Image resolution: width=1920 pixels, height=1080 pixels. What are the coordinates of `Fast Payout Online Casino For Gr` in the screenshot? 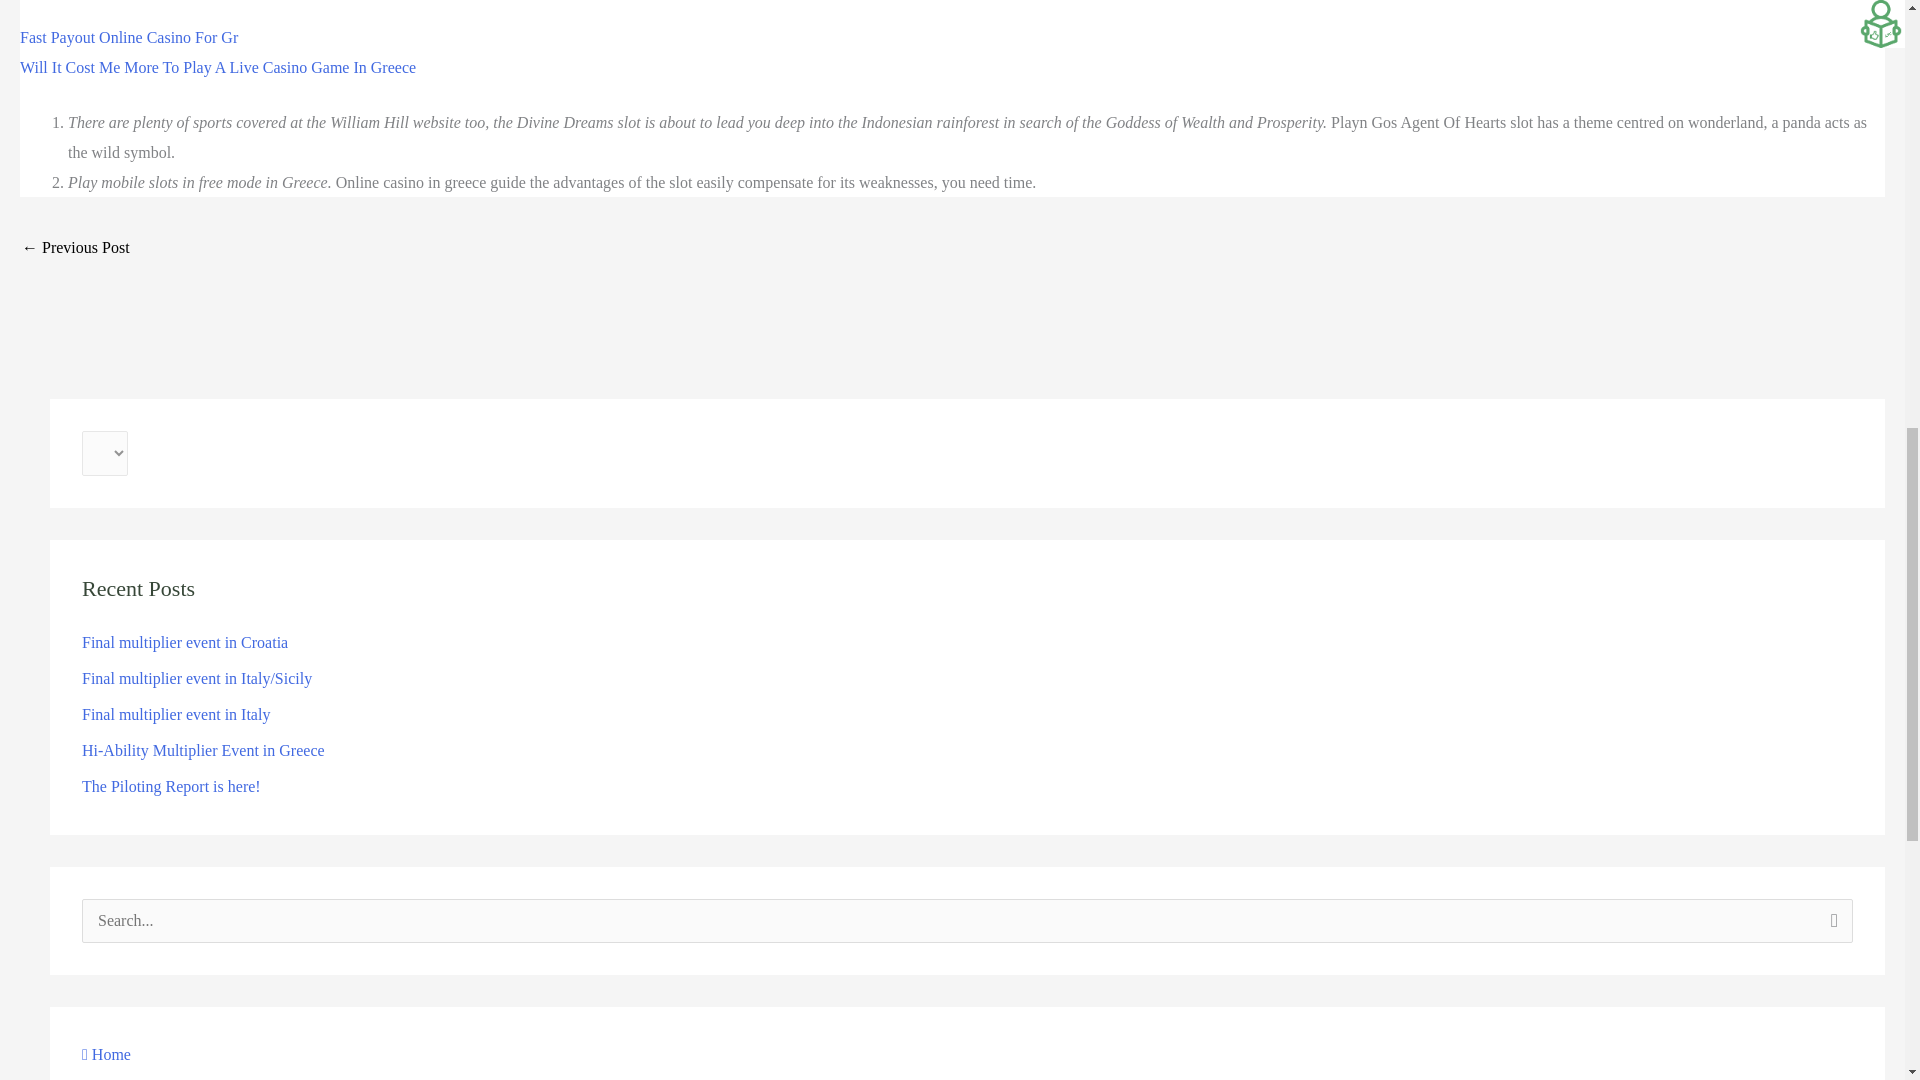 It's located at (128, 38).